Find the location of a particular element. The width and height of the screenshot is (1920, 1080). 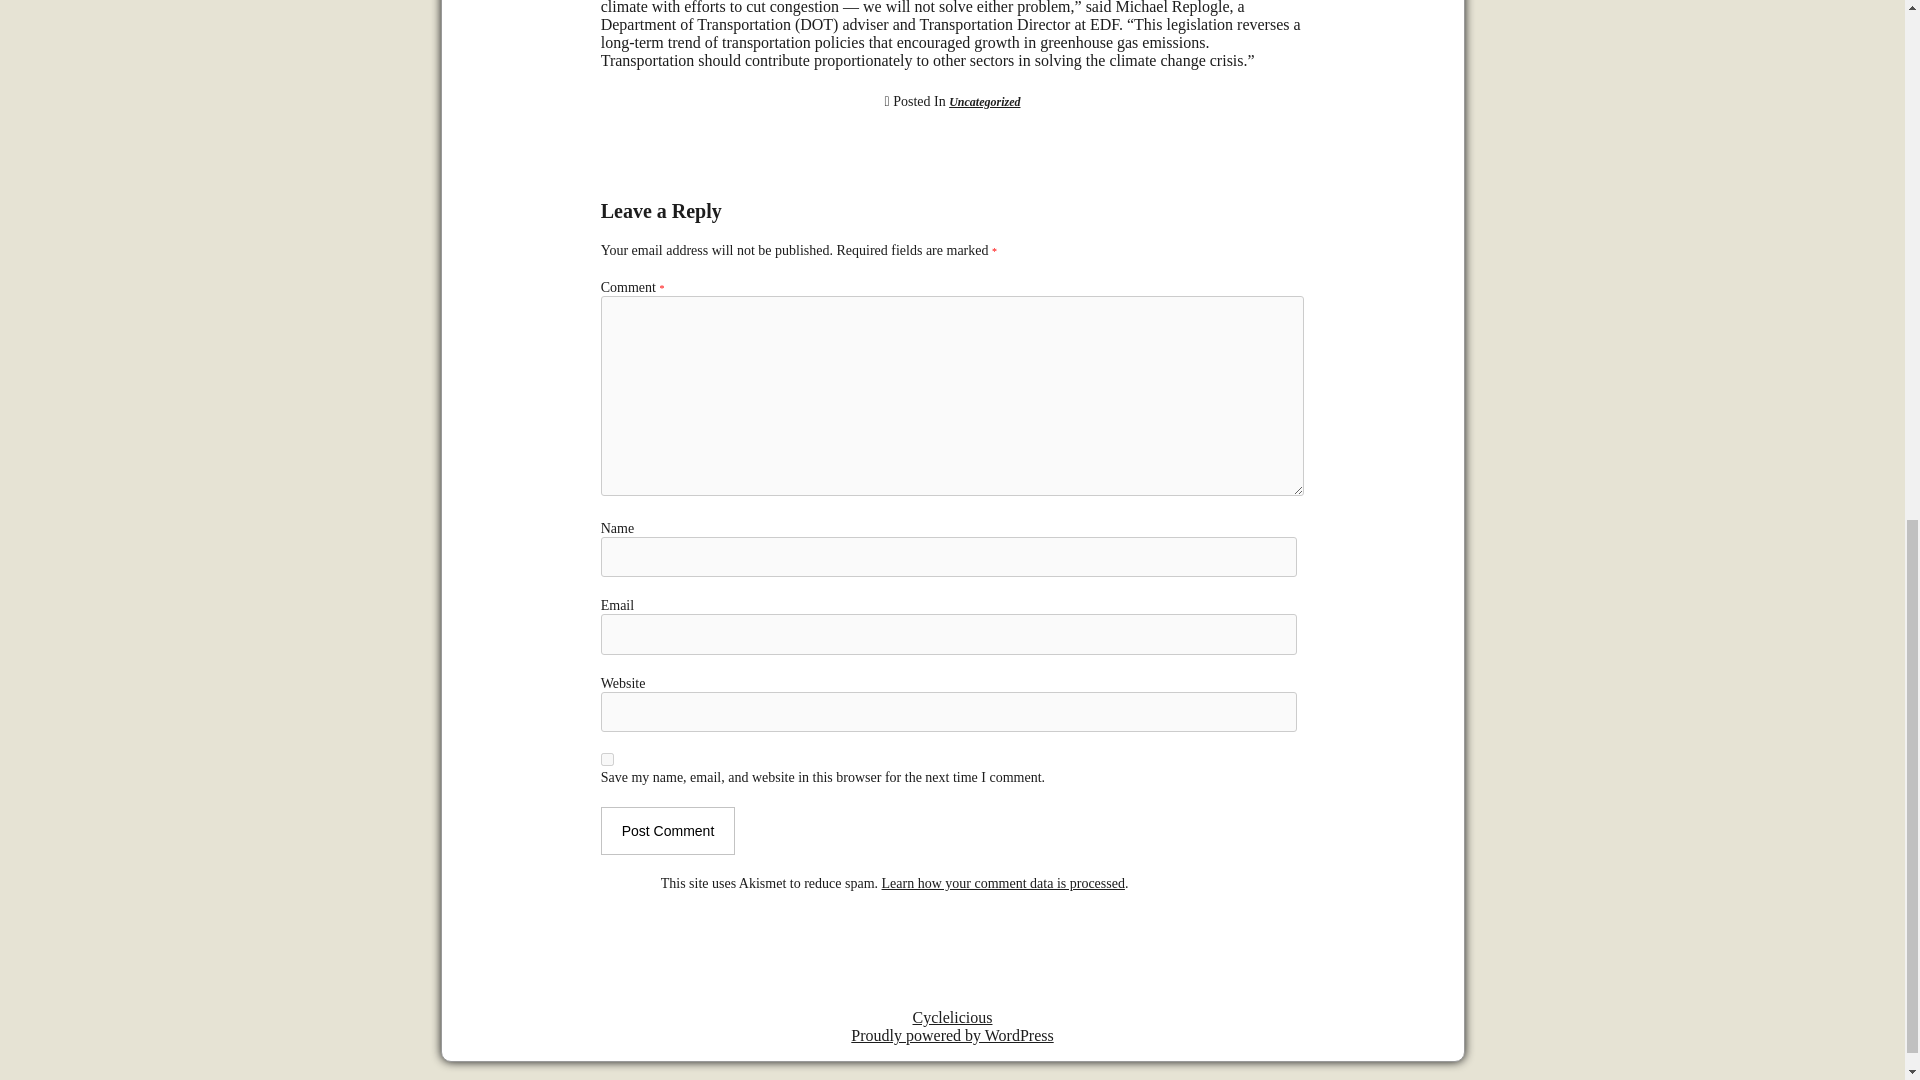

Post Comment is located at coordinates (668, 830).